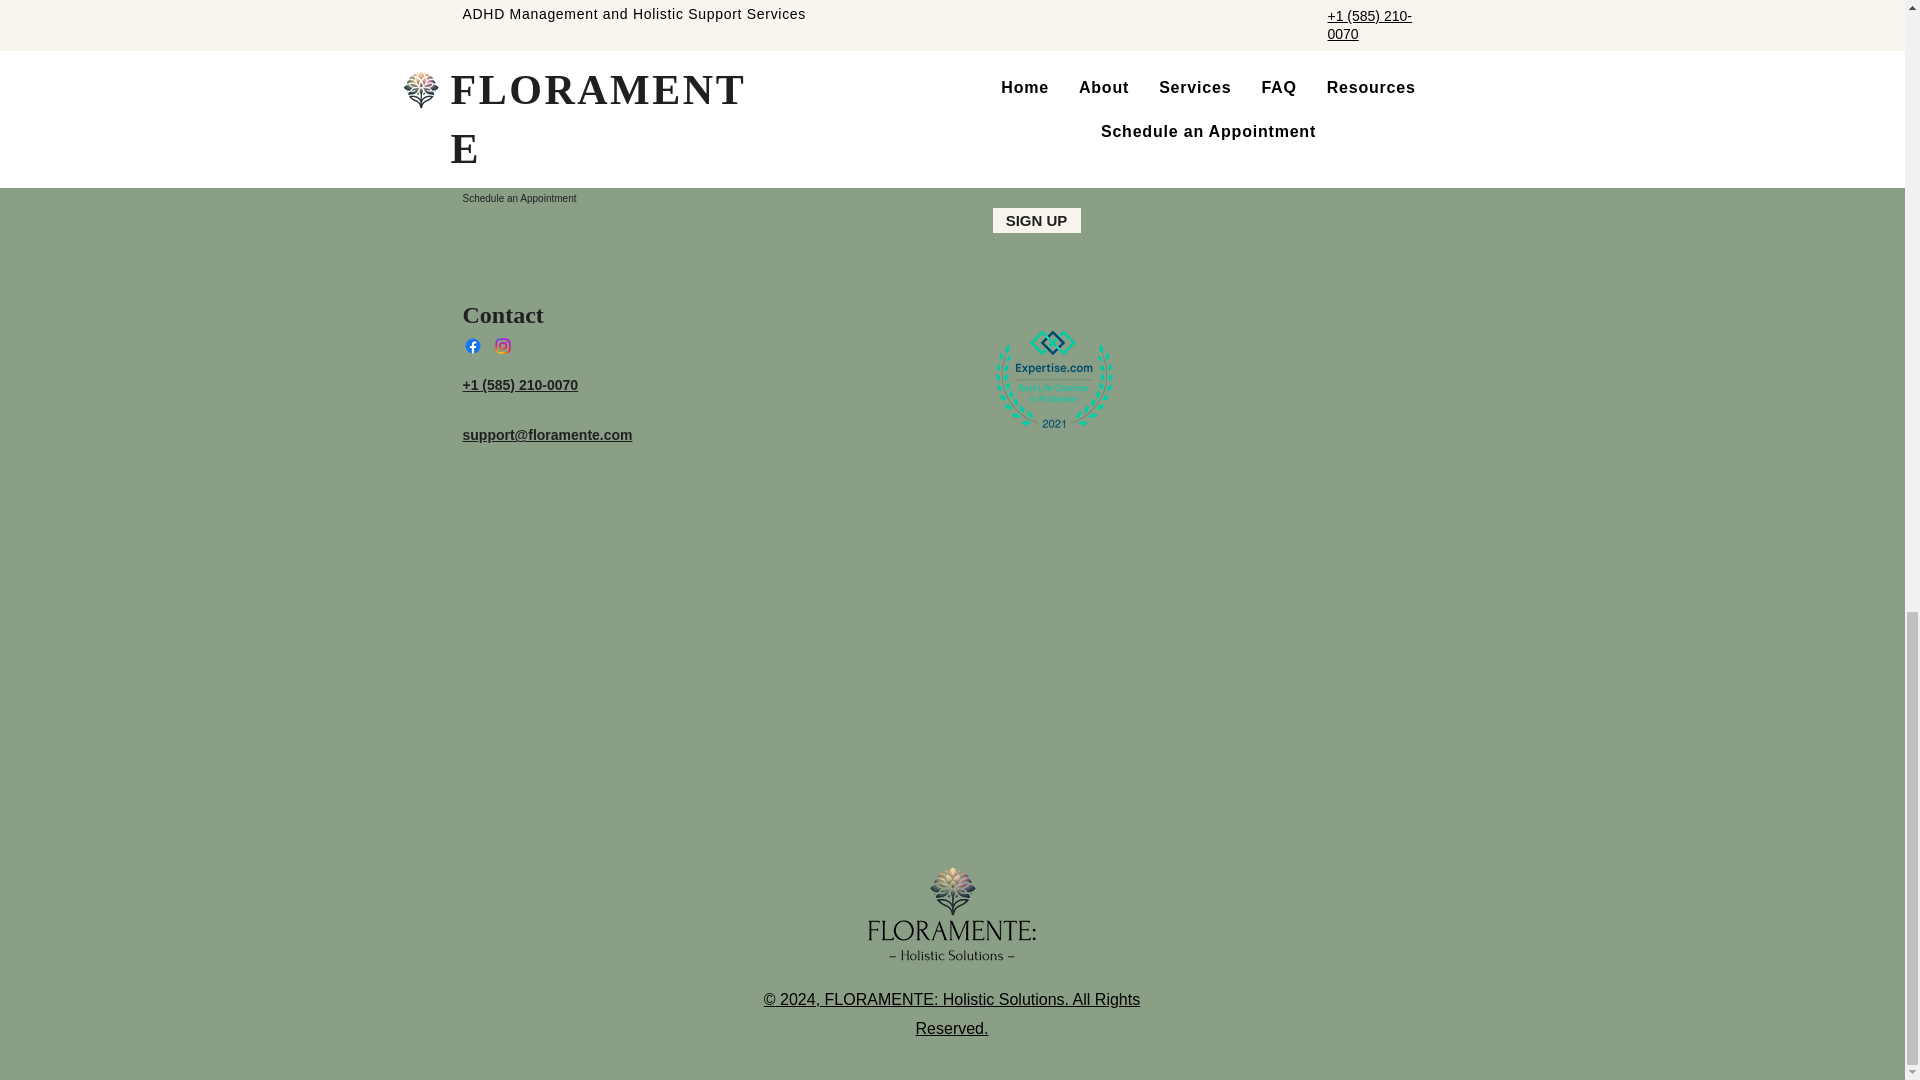 The height and width of the screenshot is (1080, 1920). What do you see at coordinates (566, 132) in the screenshot?
I see `Services` at bounding box center [566, 132].